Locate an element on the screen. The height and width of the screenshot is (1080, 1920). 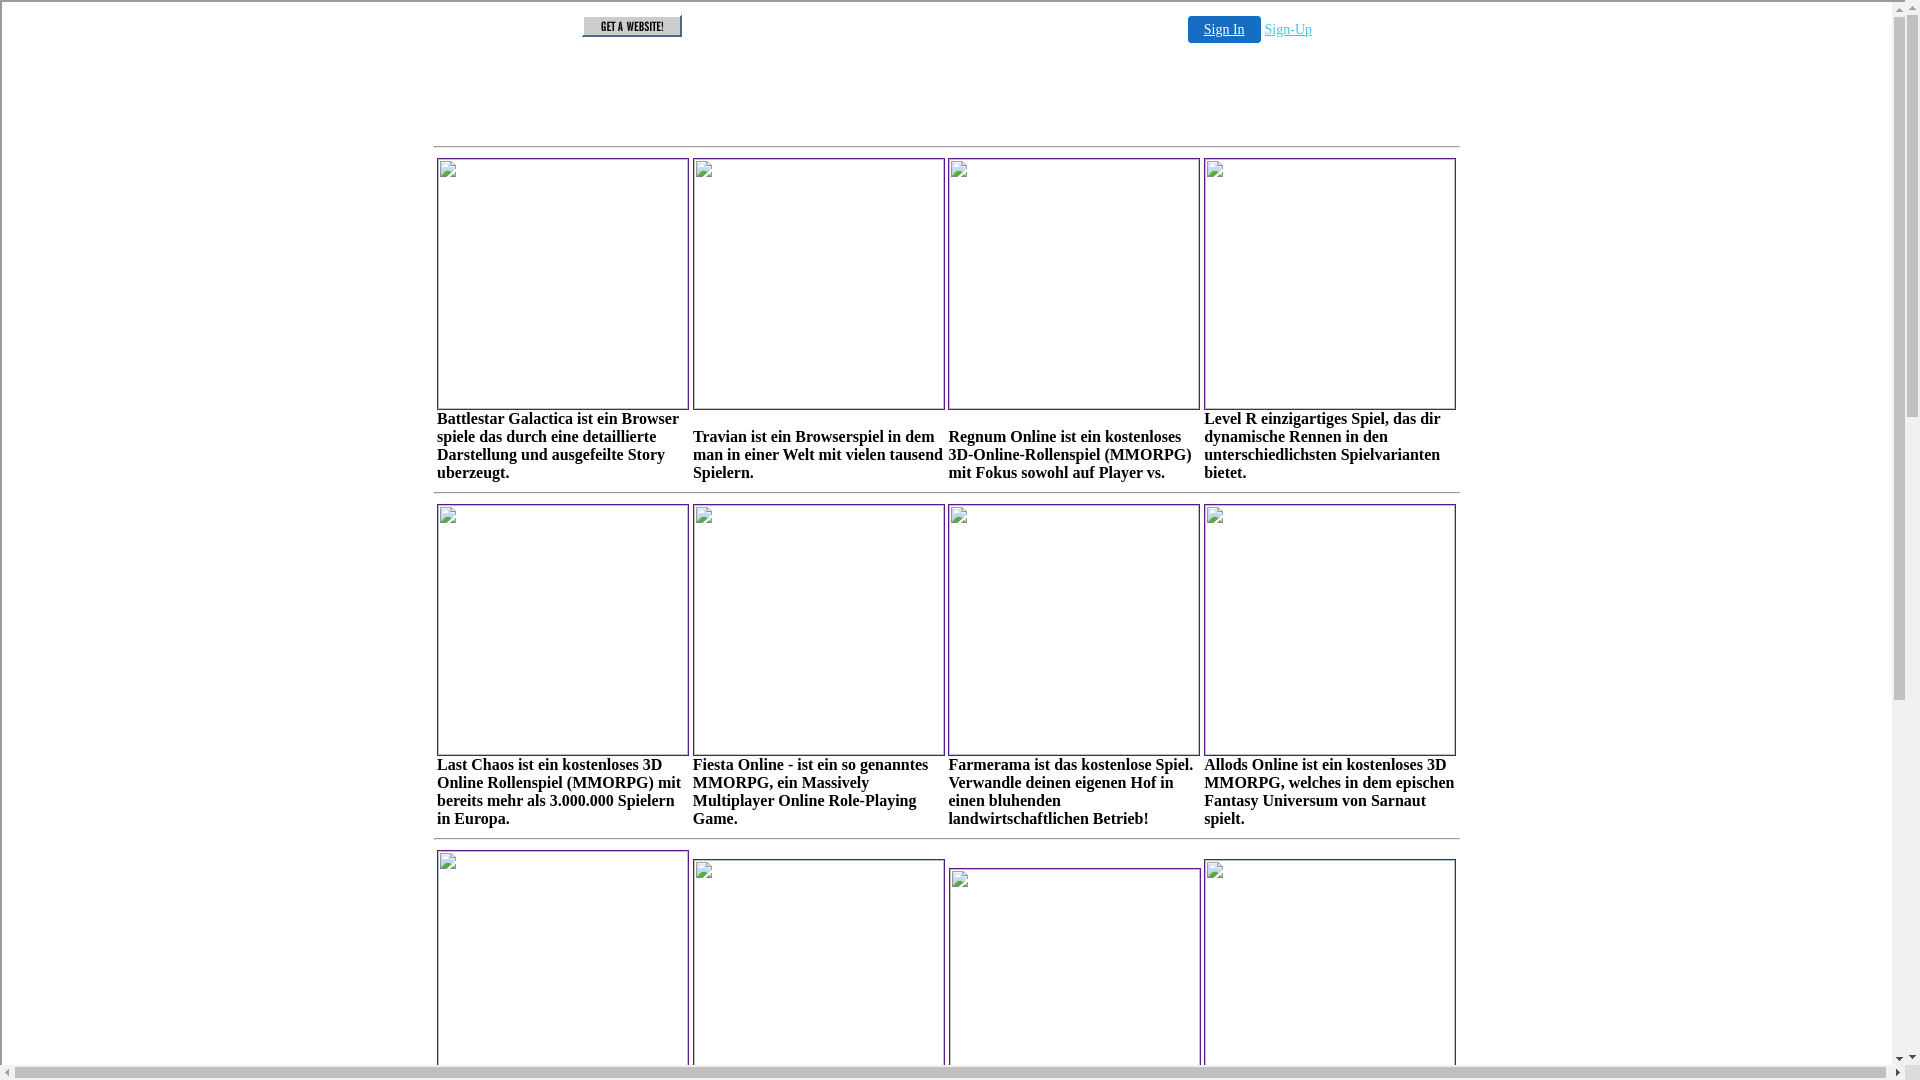
kostenlose actionspiele is located at coordinates (667, 856).